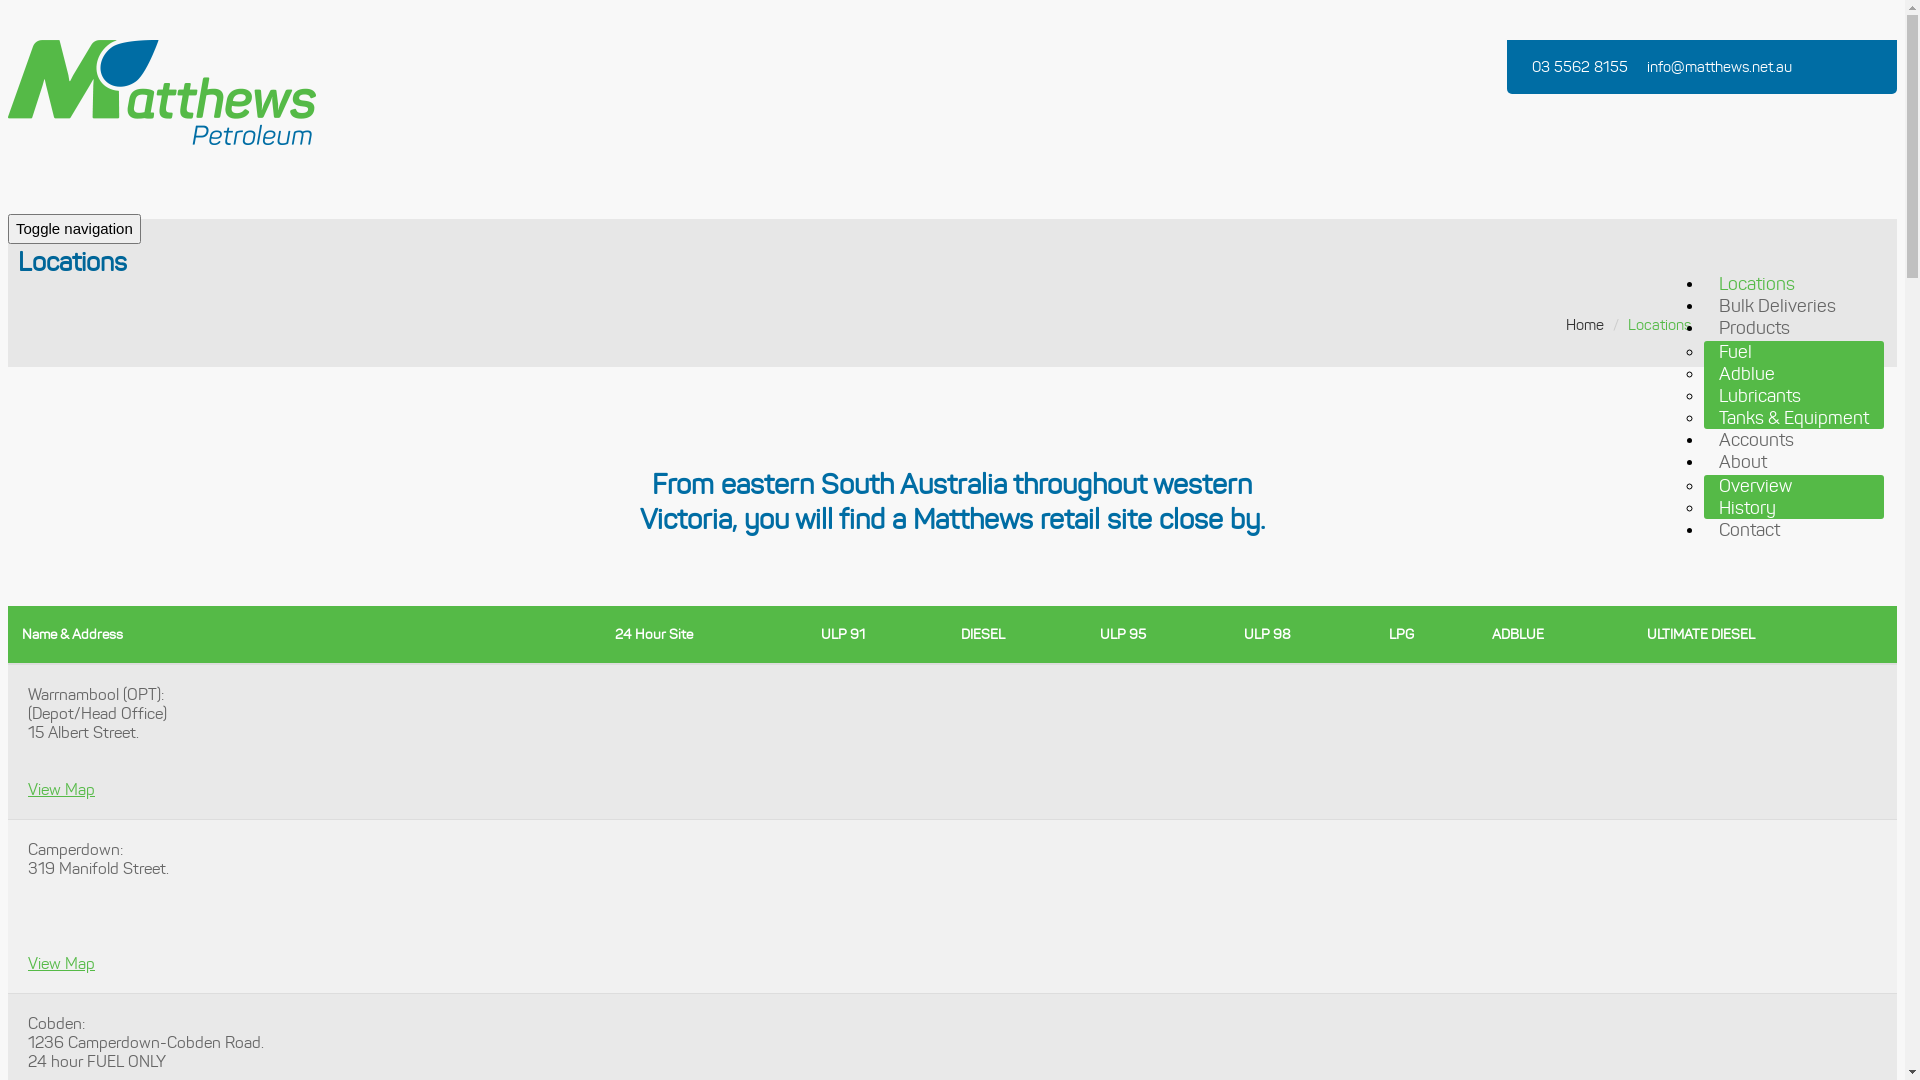 The image size is (1920, 1080). Describe the element at coordinates (1794, 418) in the screenshot. I see `Tanks & Equipment` at that location.